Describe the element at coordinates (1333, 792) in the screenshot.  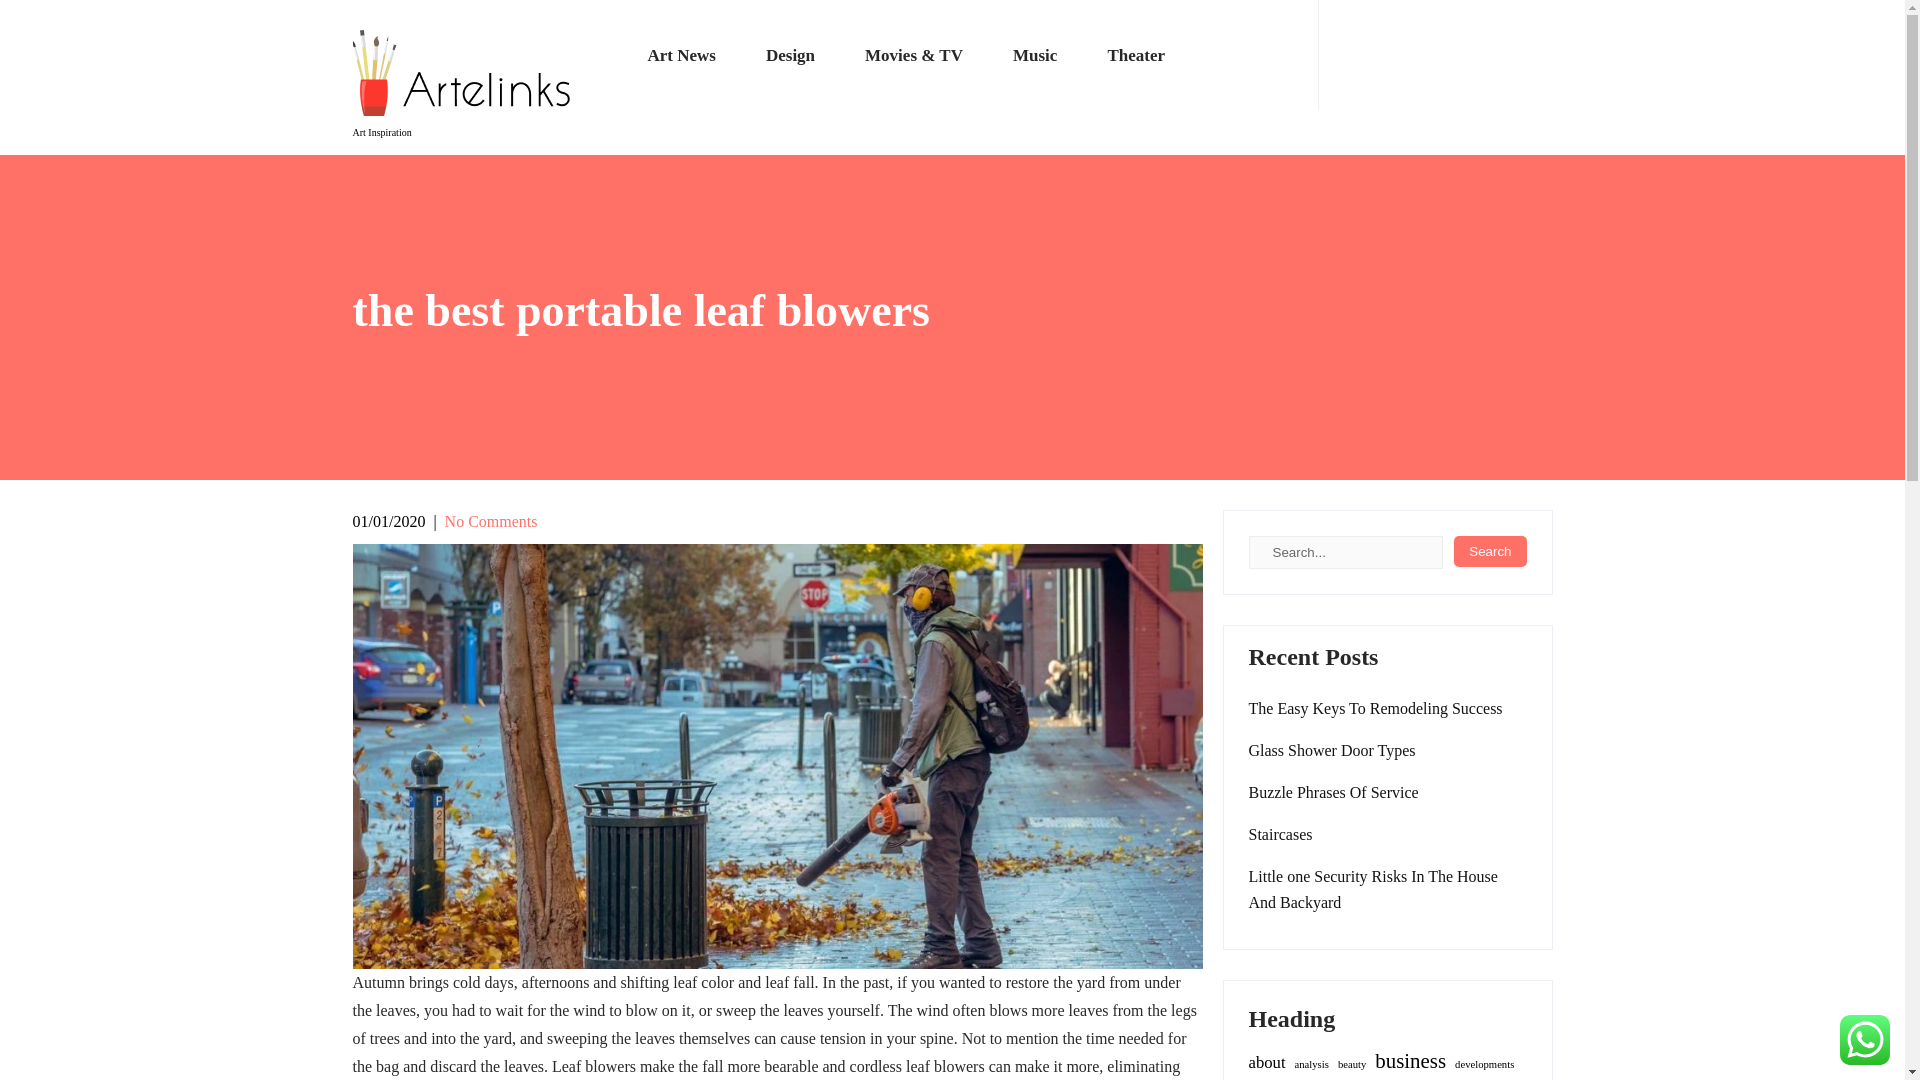
I see `Buzzle Phrases Of Service` at that location.